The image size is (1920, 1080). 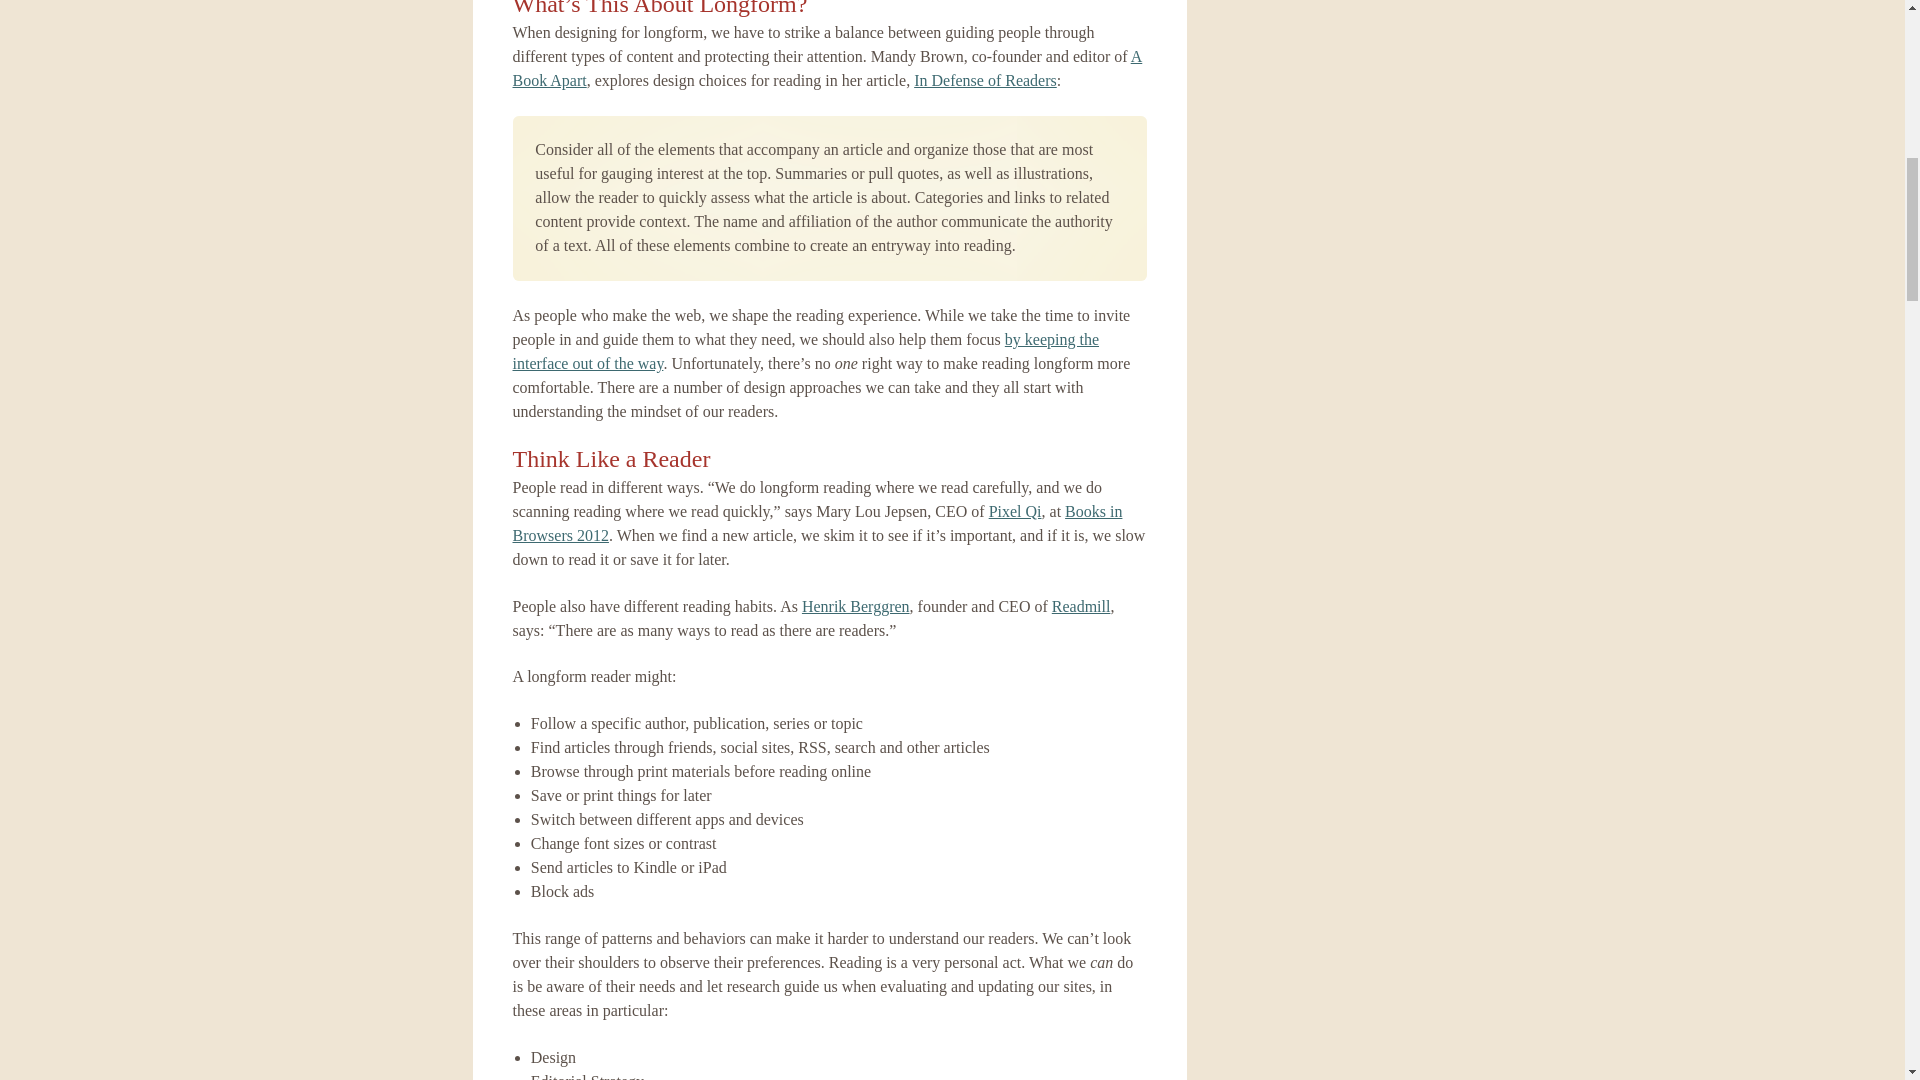 What do you see at coordinates (1082, 606) in the screenshot?
I see `Readmill` at bounding box center [1082, 606].